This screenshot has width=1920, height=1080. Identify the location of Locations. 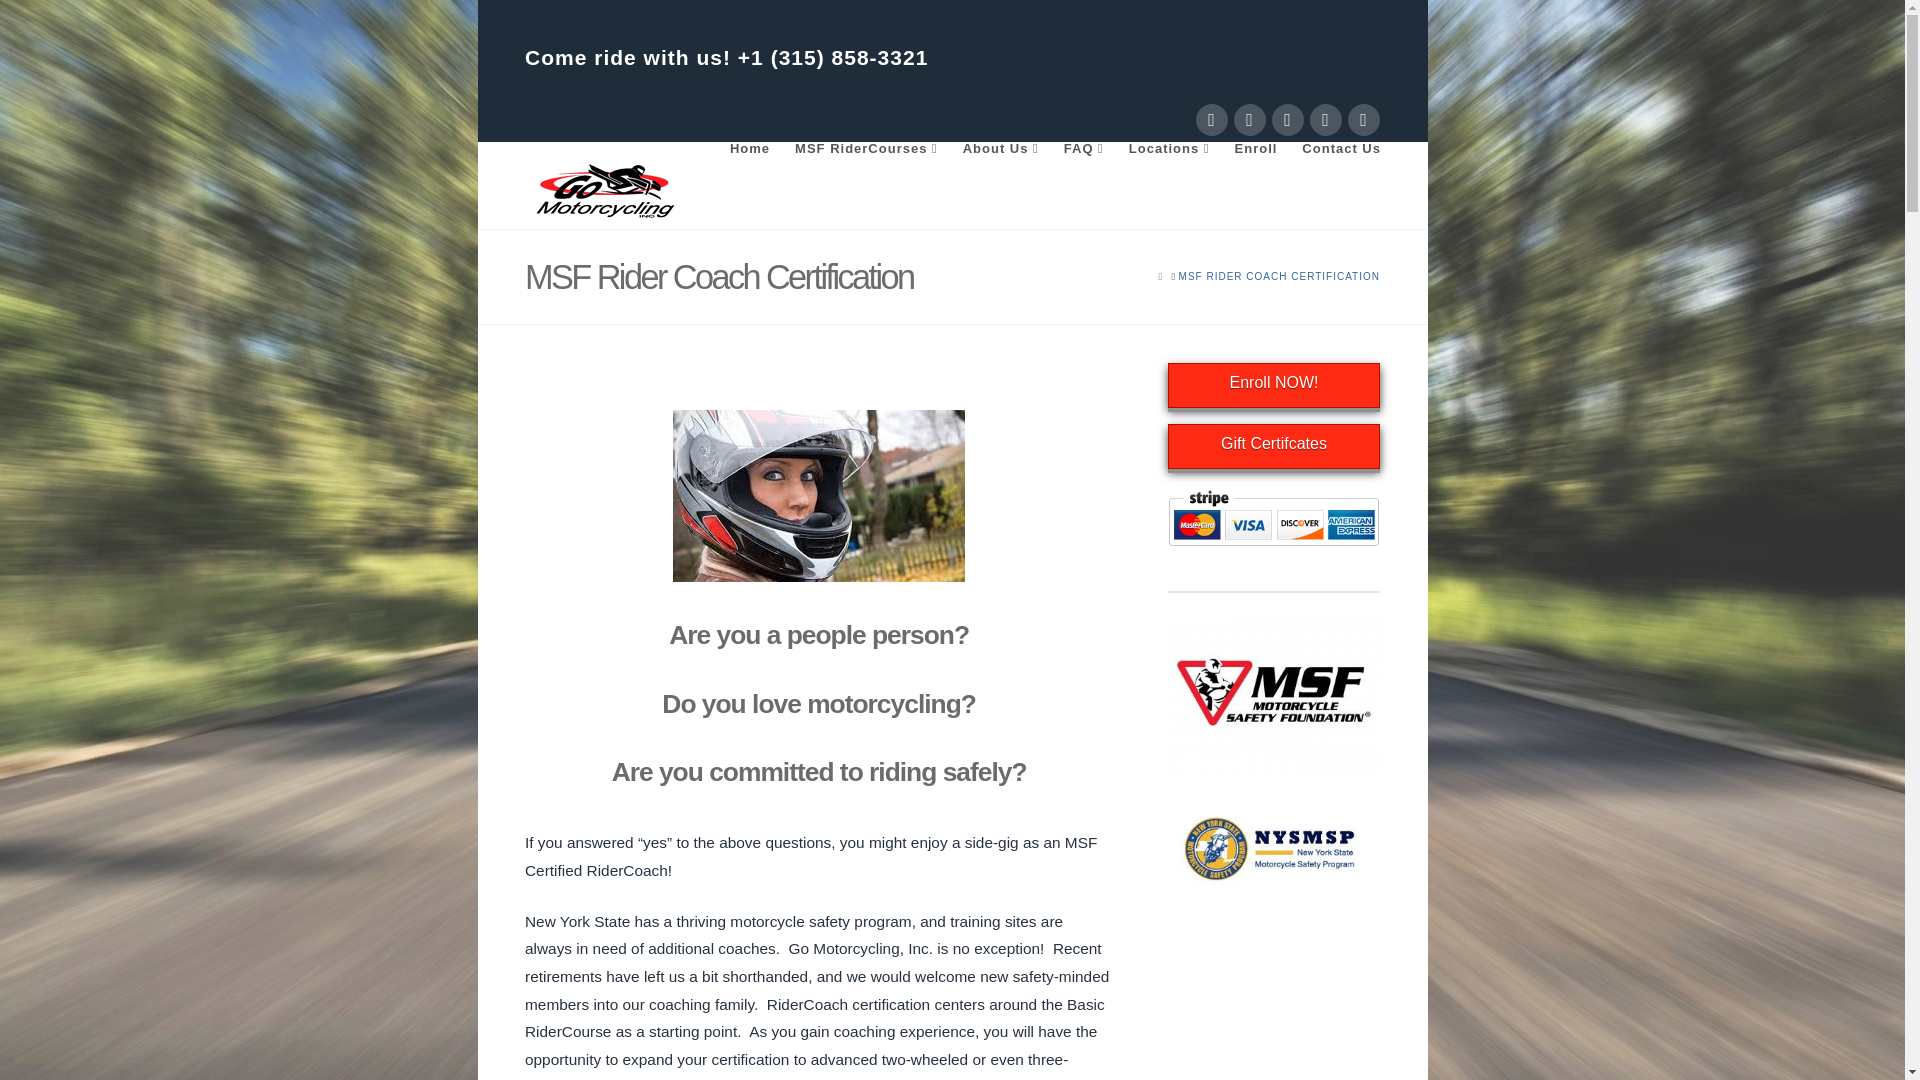
(1168, 156).